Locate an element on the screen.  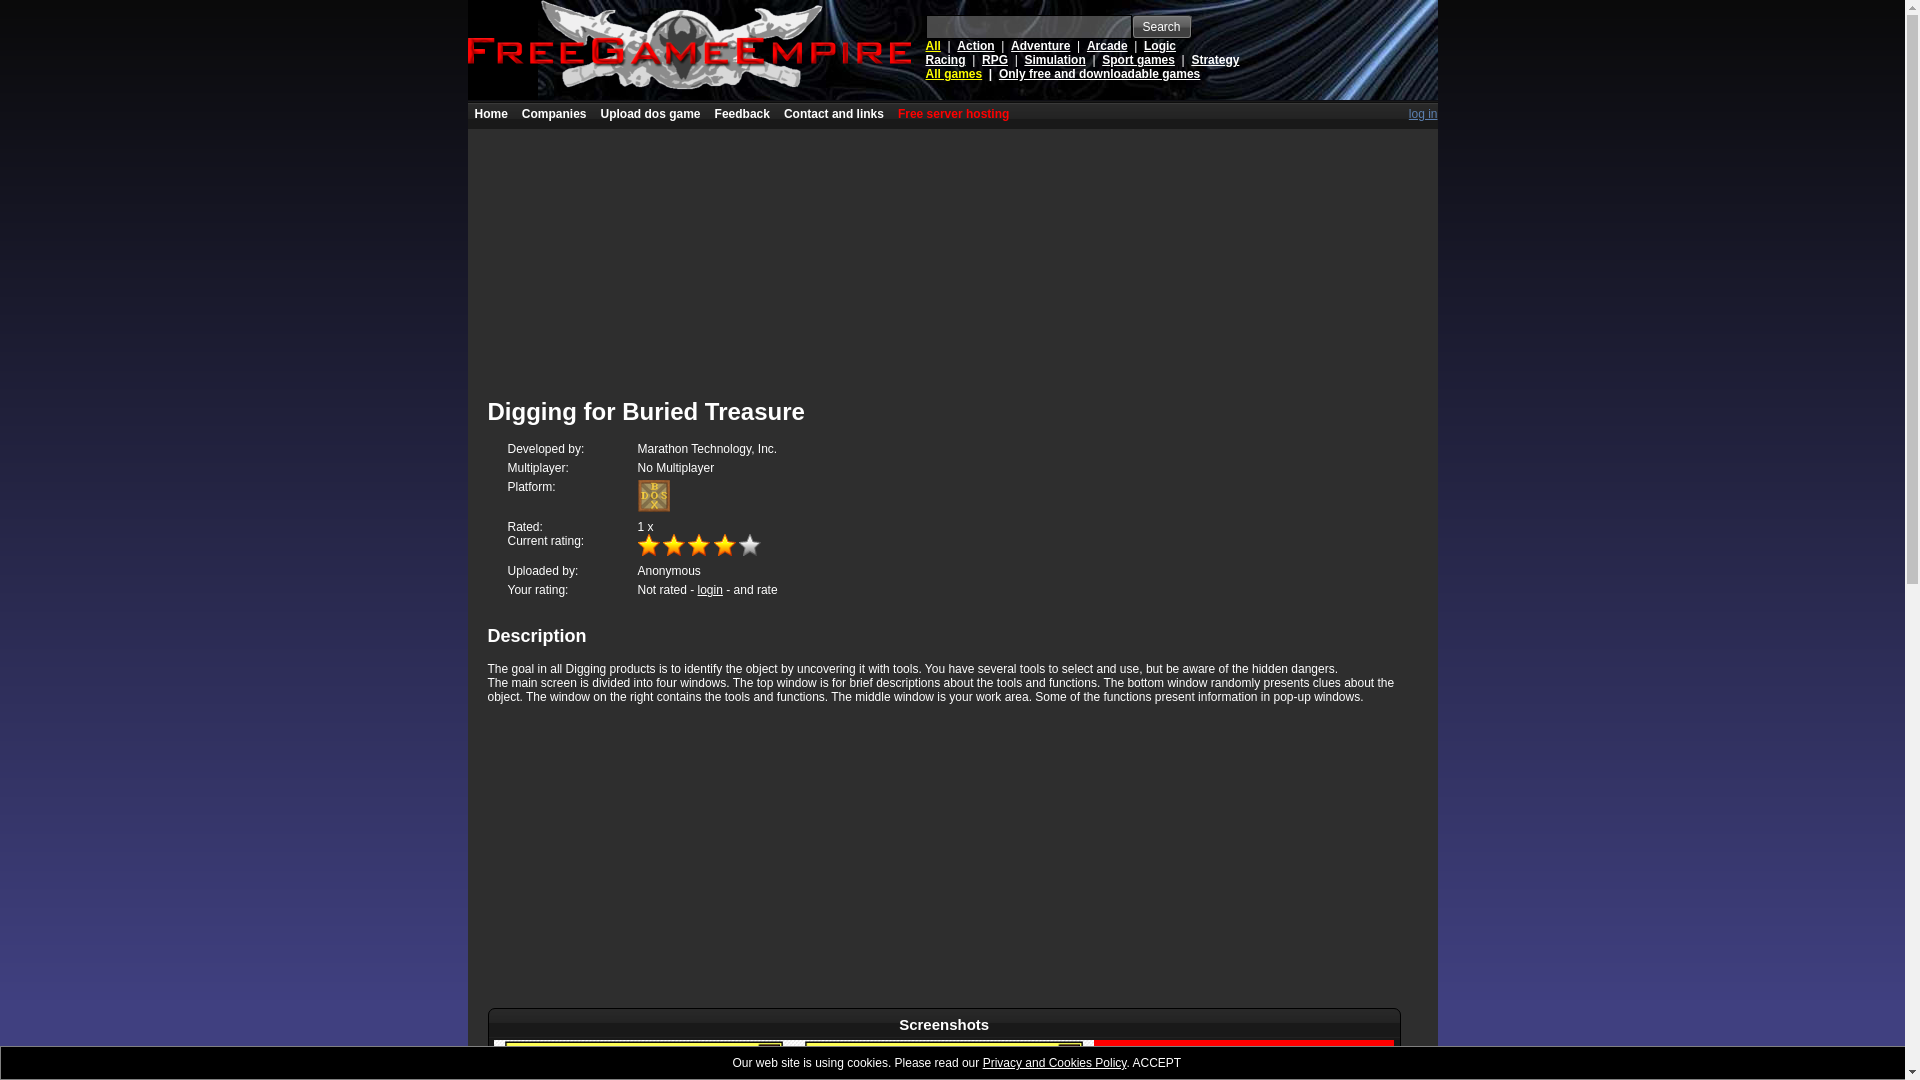
Racing is located at coordinates (945, 59).